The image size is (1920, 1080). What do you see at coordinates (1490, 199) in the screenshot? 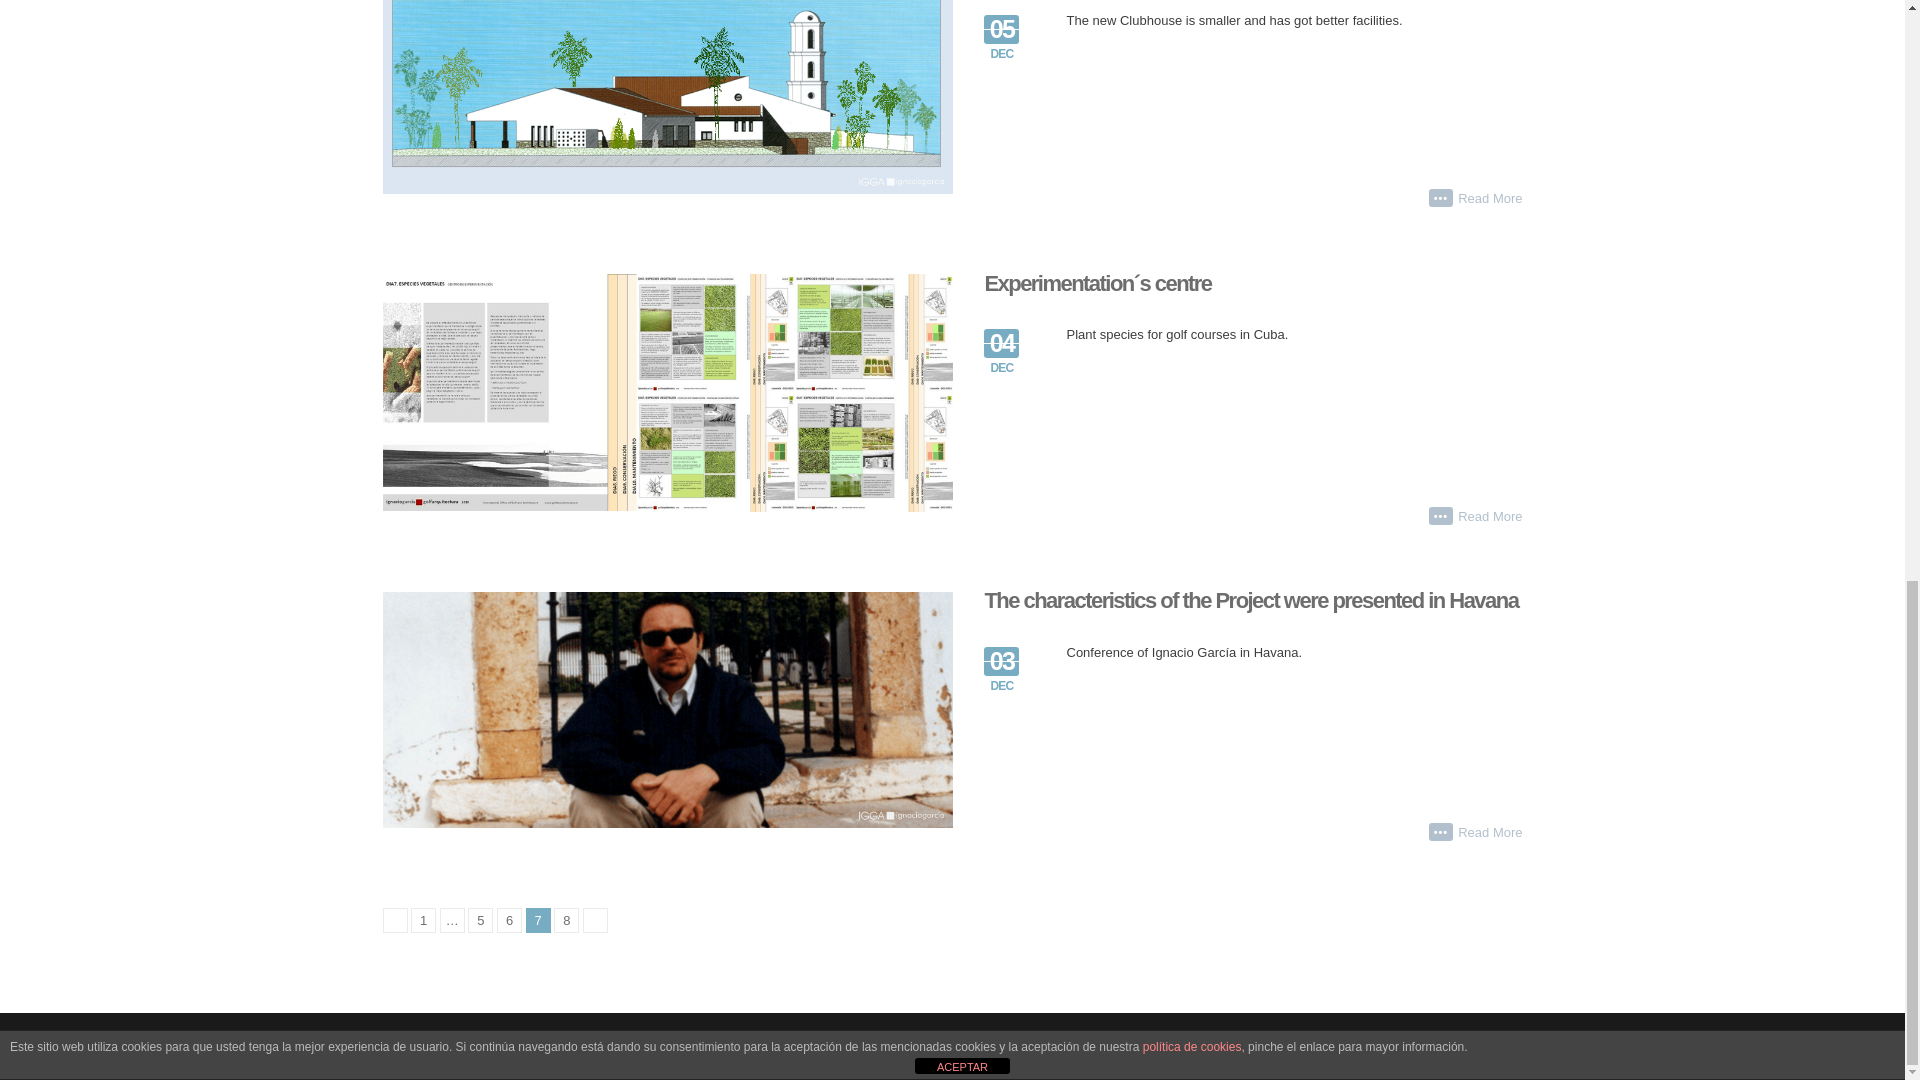
I see `Read More` at bounding box center [1490, 199].